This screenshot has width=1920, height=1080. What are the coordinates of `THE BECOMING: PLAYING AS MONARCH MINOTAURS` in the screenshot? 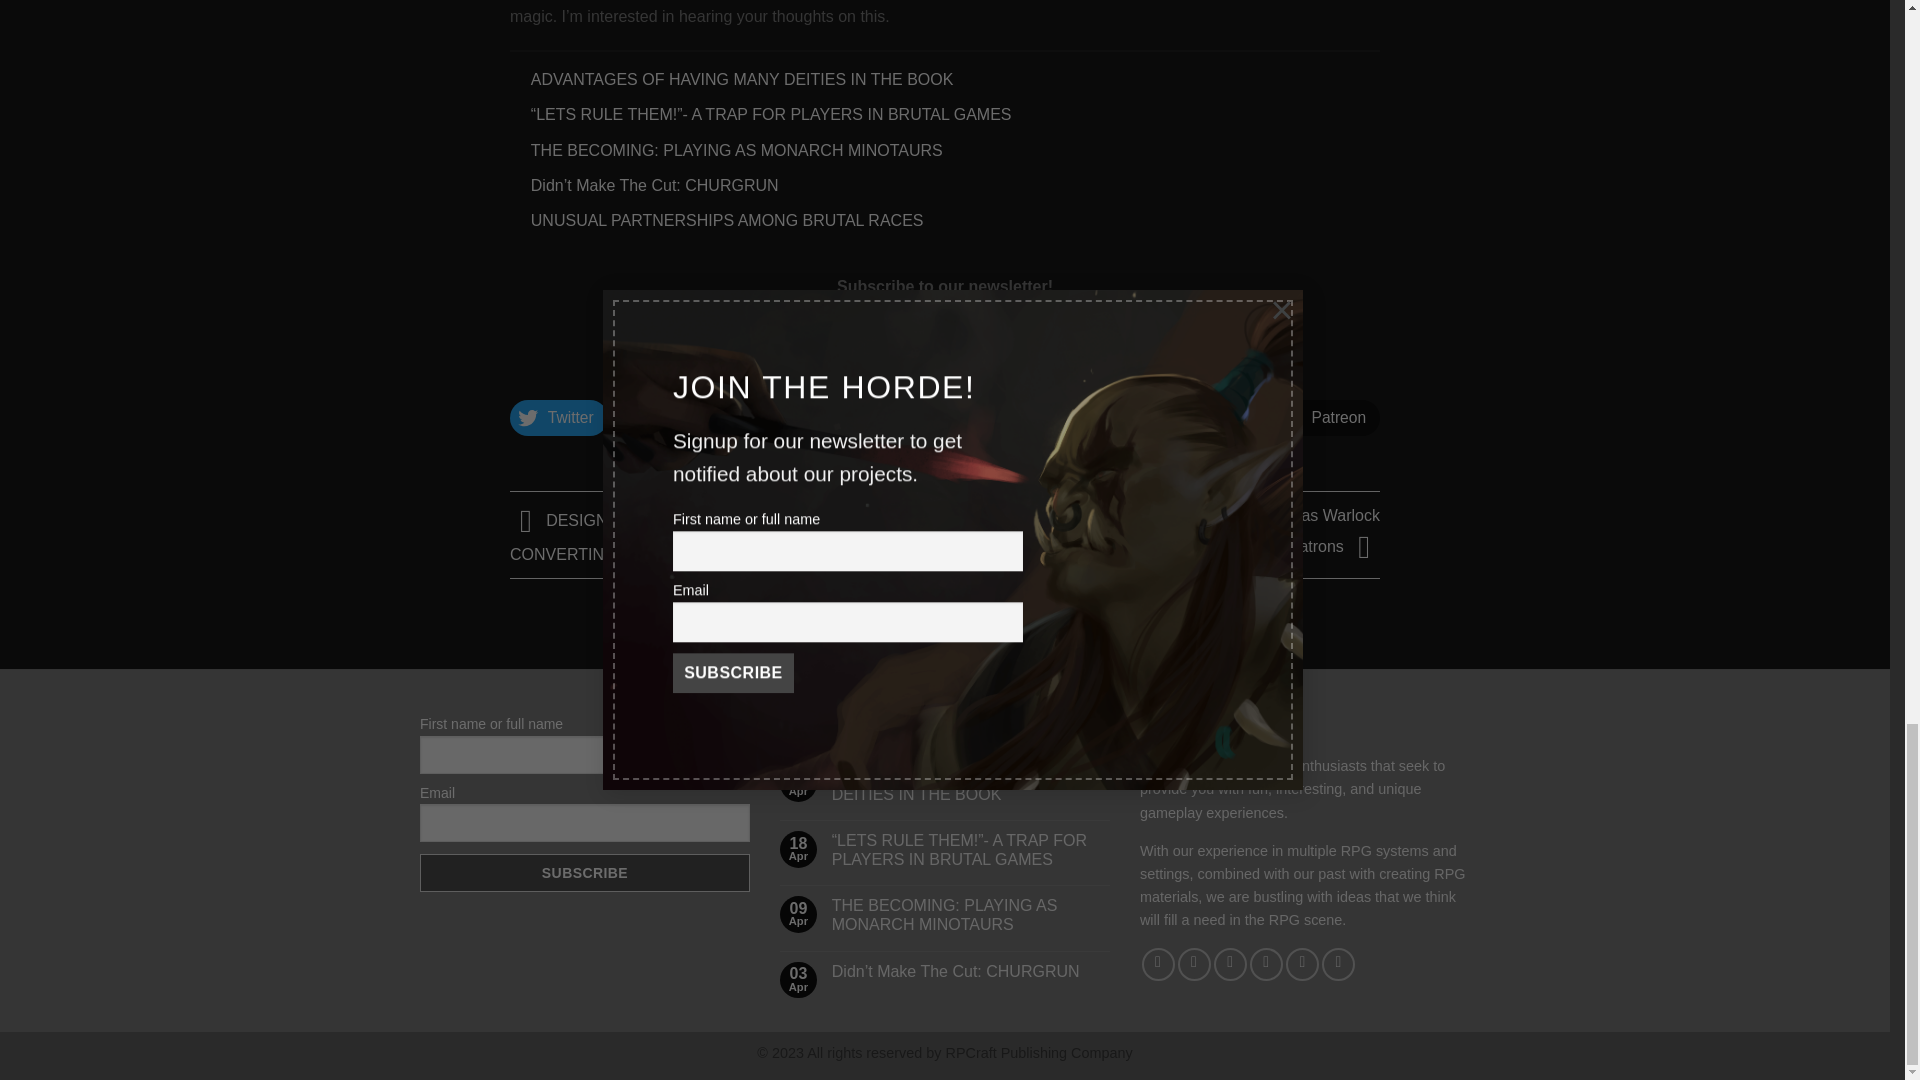 It's located at (736, 149).